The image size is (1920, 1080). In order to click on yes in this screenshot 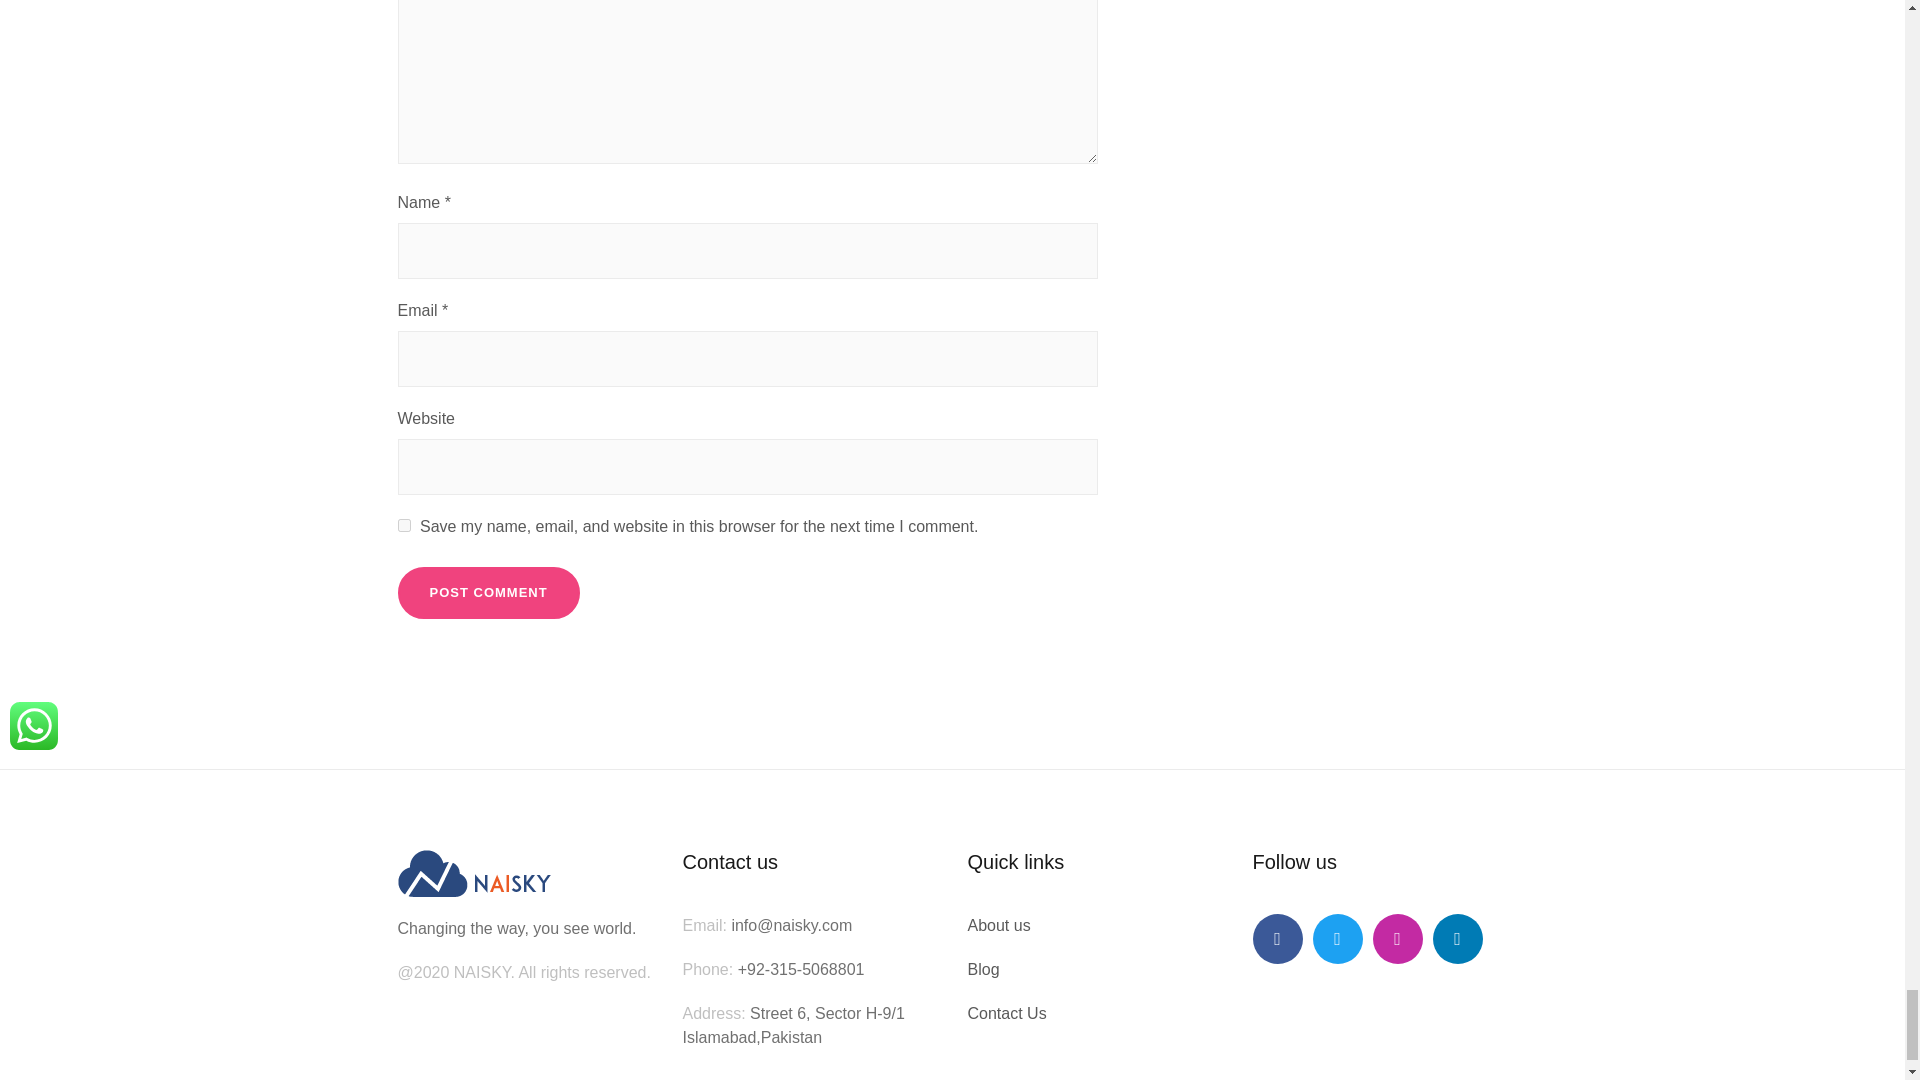, I will do `click(404, 526)`.